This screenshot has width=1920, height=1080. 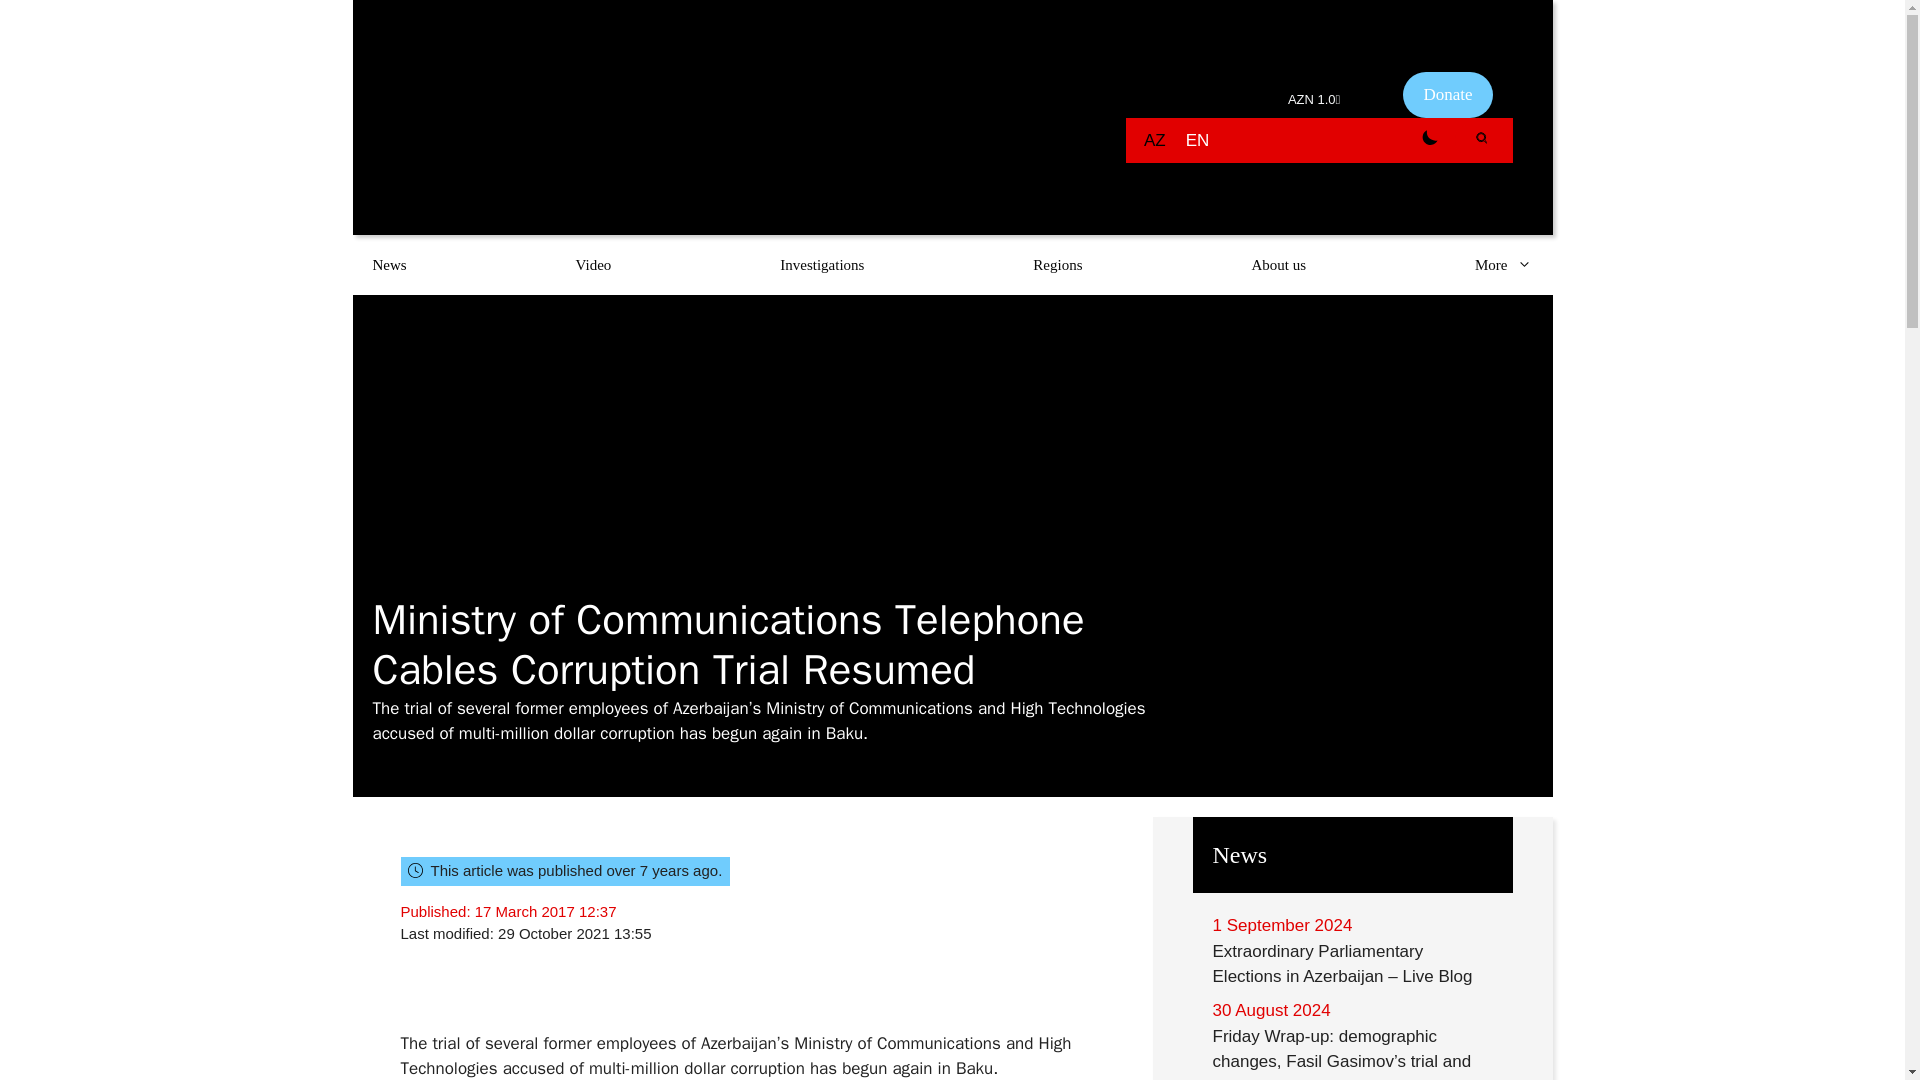 What do you see at coordinates (1197, 140) in the screenshot?
I see `EN` at bounding box center [1197, 140].